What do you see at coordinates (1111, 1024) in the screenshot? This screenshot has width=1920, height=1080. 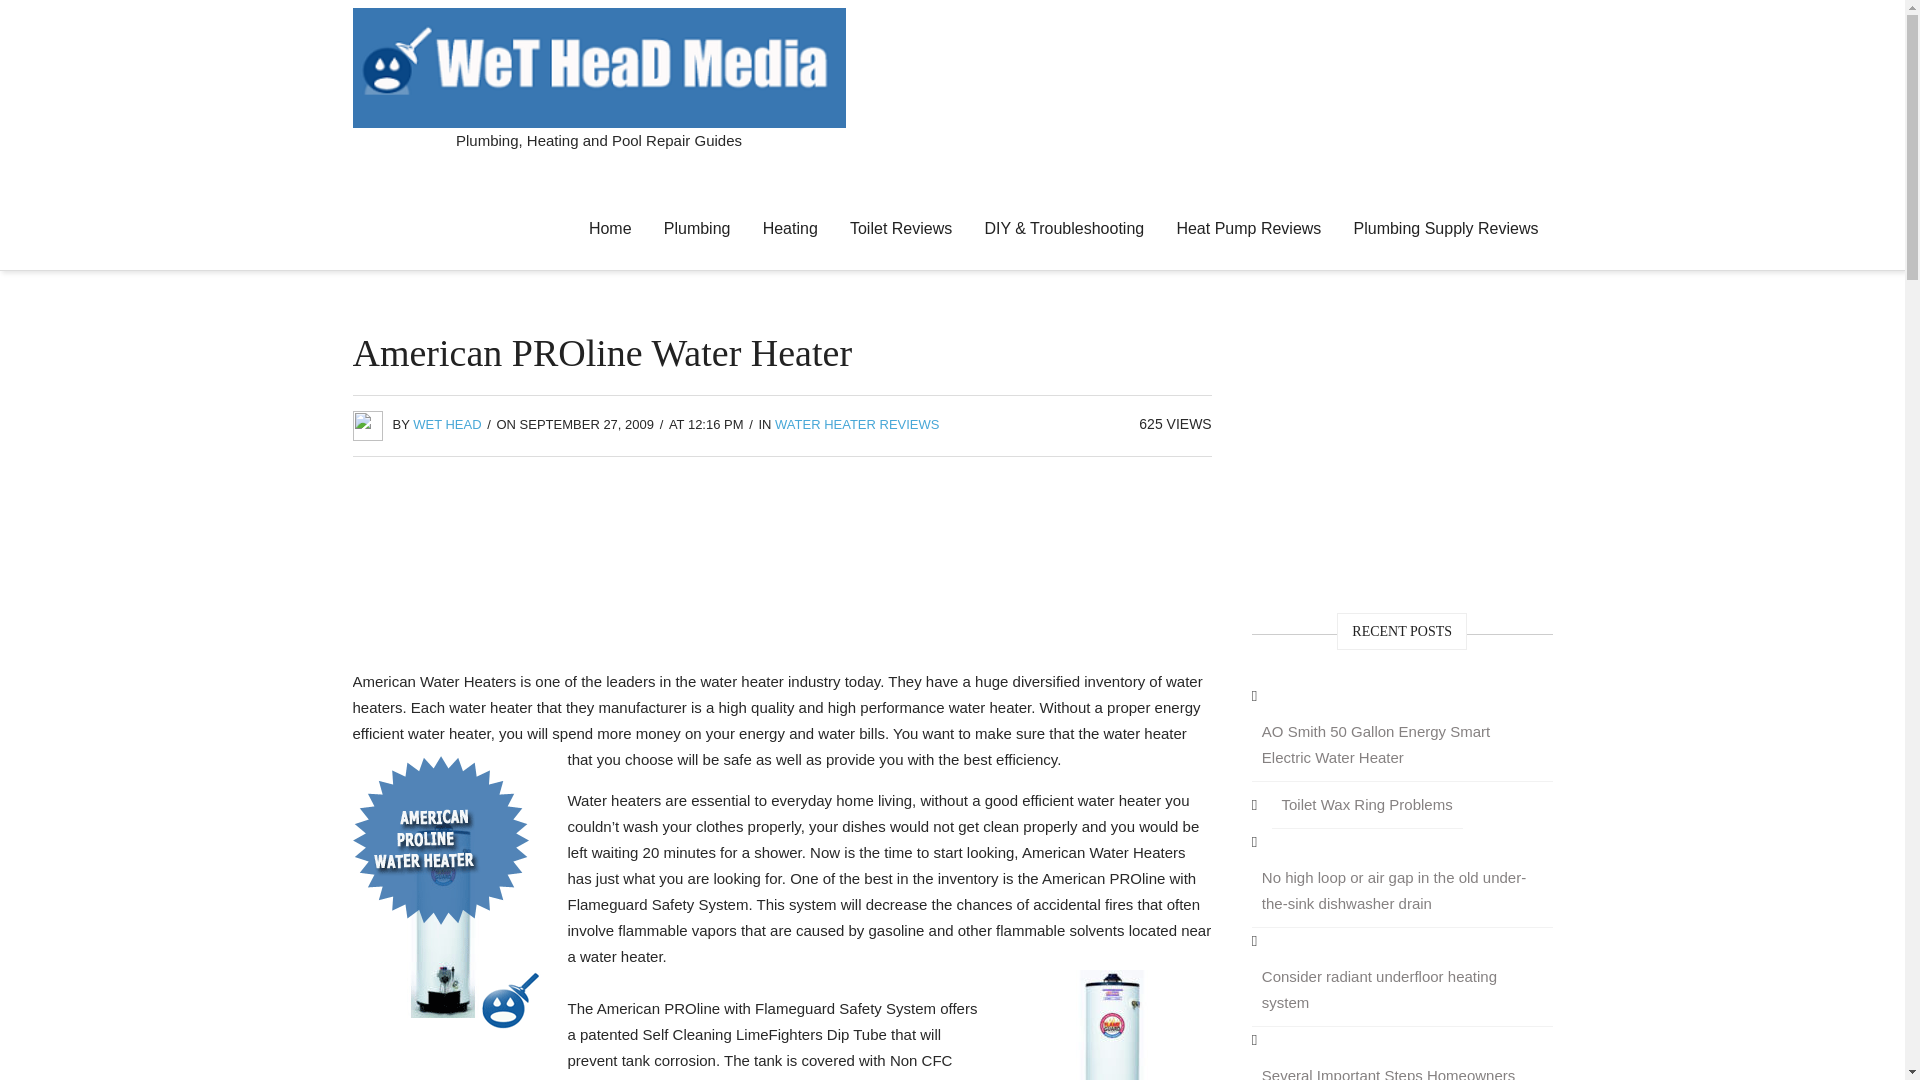 I see `American PROline Water Heater` at bounding box center [1111, 1024].